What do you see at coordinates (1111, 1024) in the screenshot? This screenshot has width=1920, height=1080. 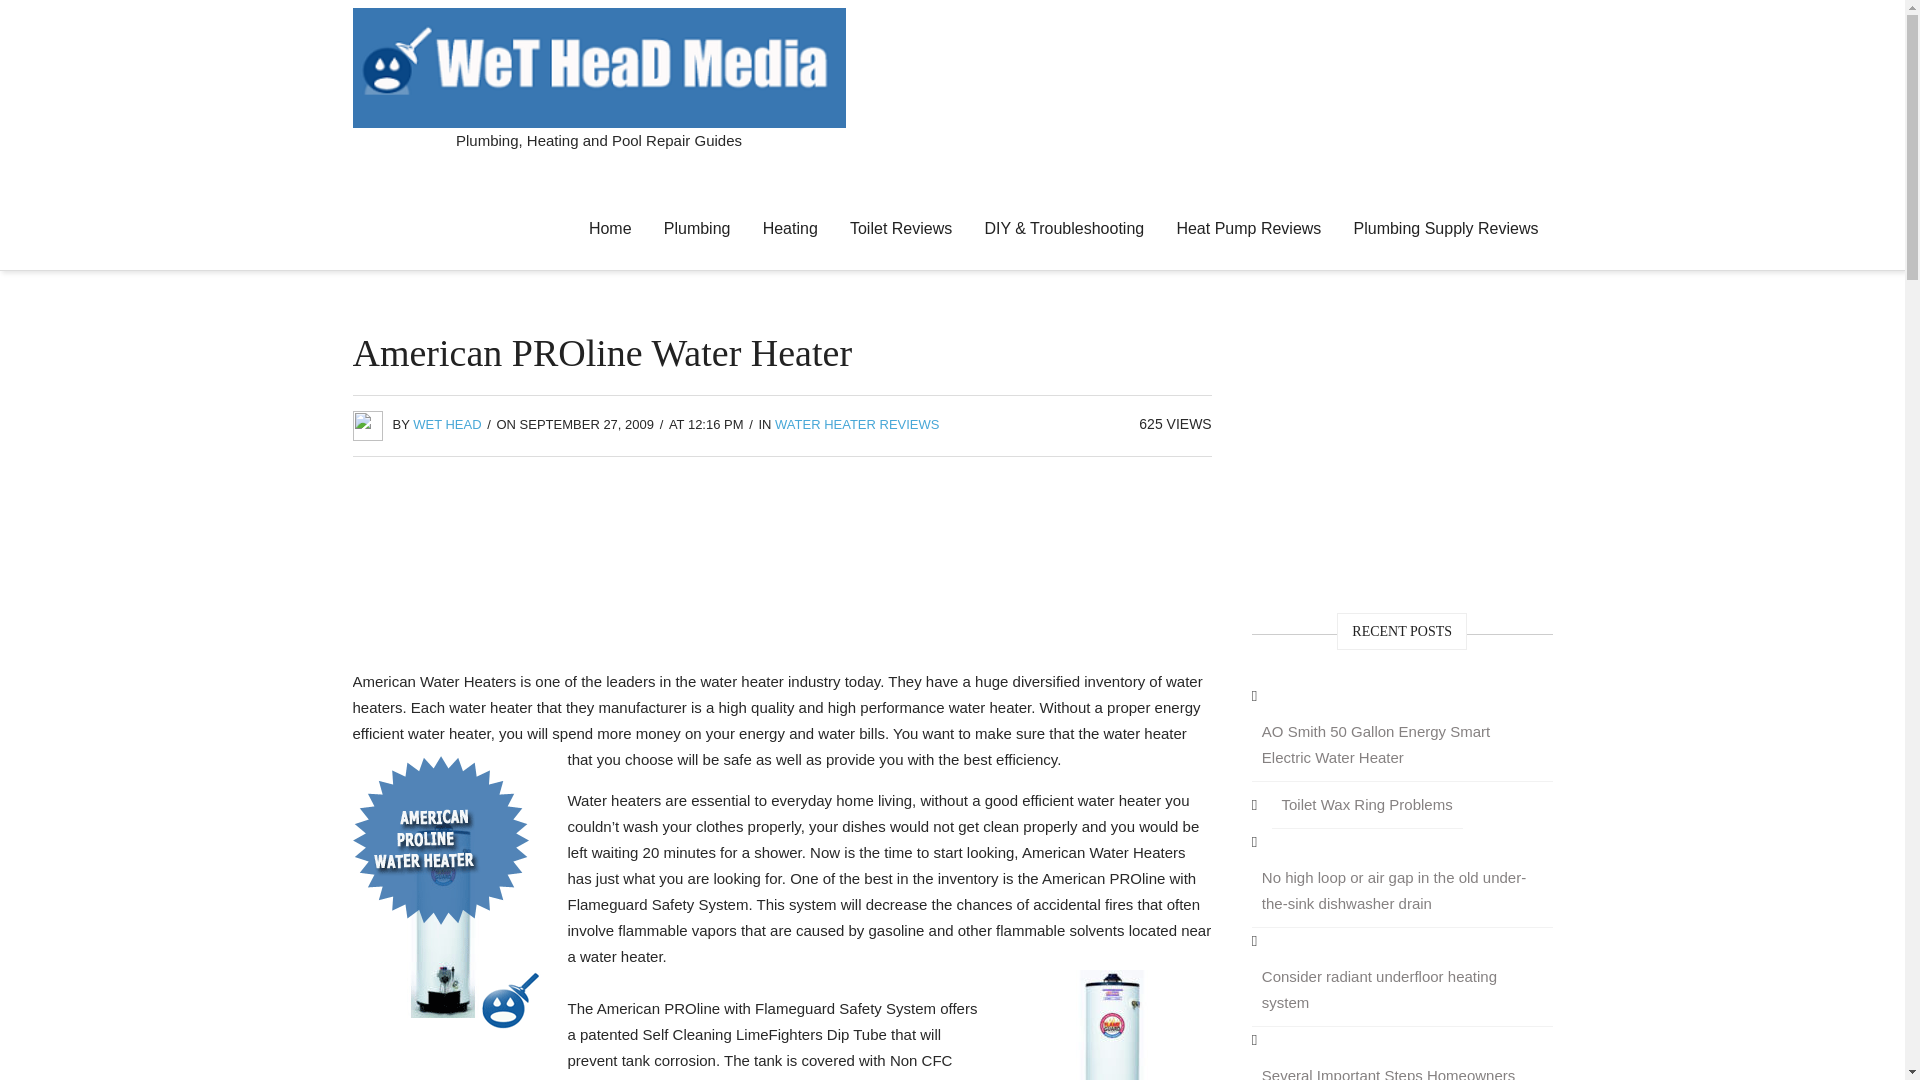 I see `American PROline Water Heater` at bounding box center [1111, 1024].